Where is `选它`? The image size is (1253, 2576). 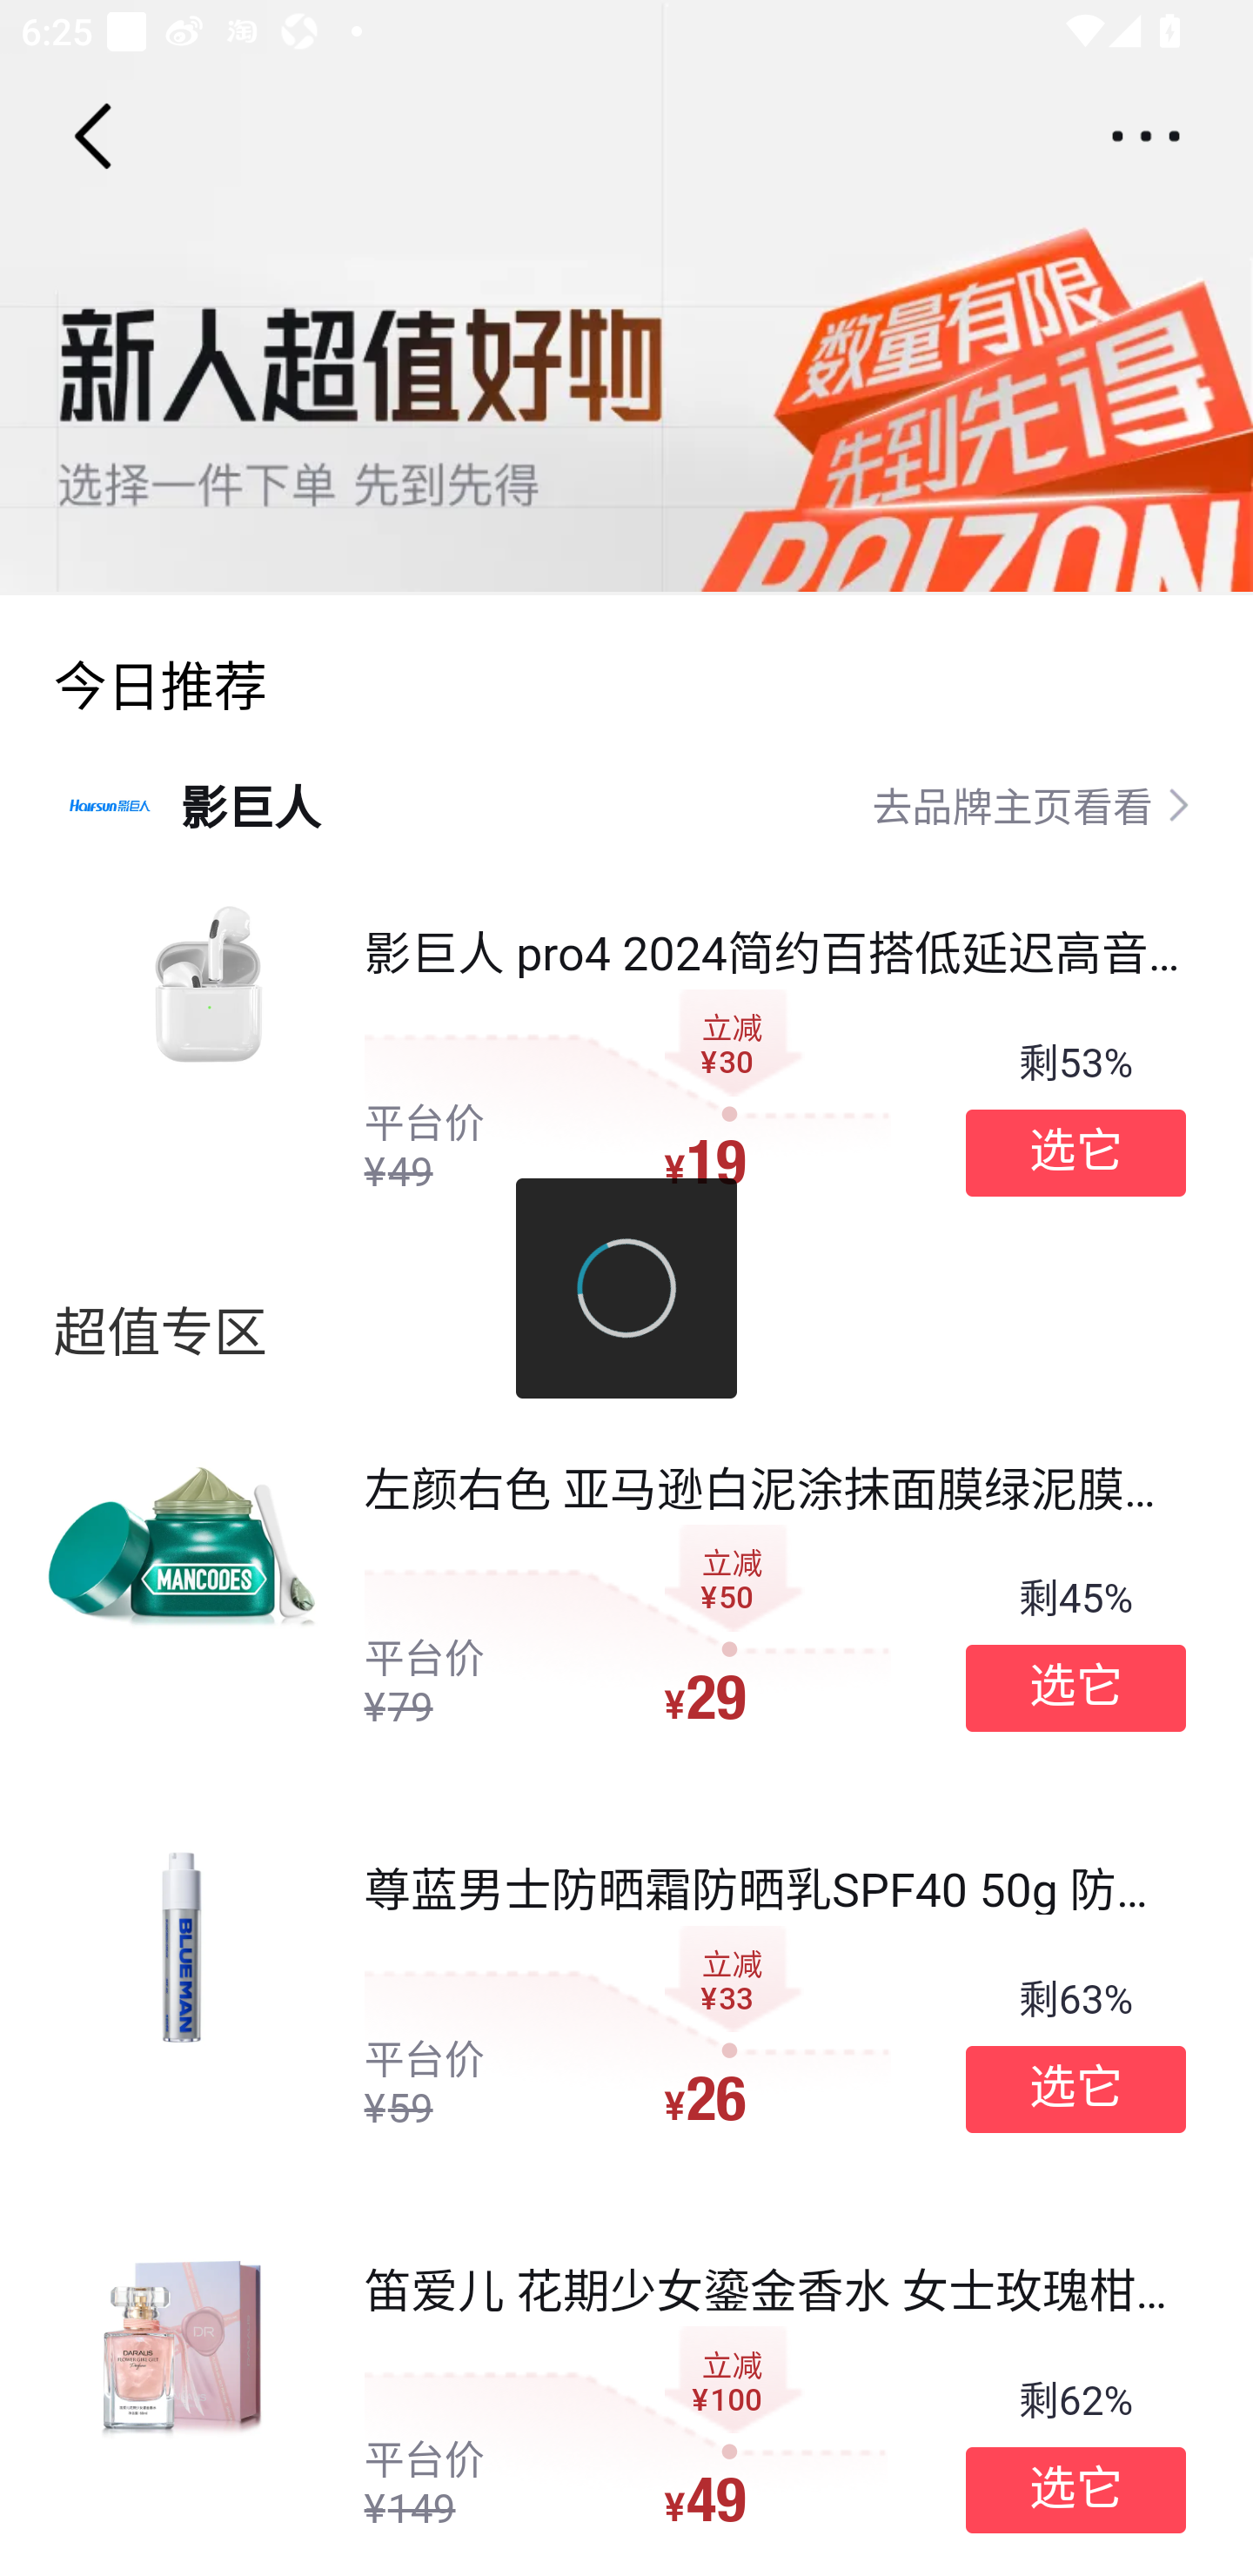
选它 is located at coordinates (1075, 1688).